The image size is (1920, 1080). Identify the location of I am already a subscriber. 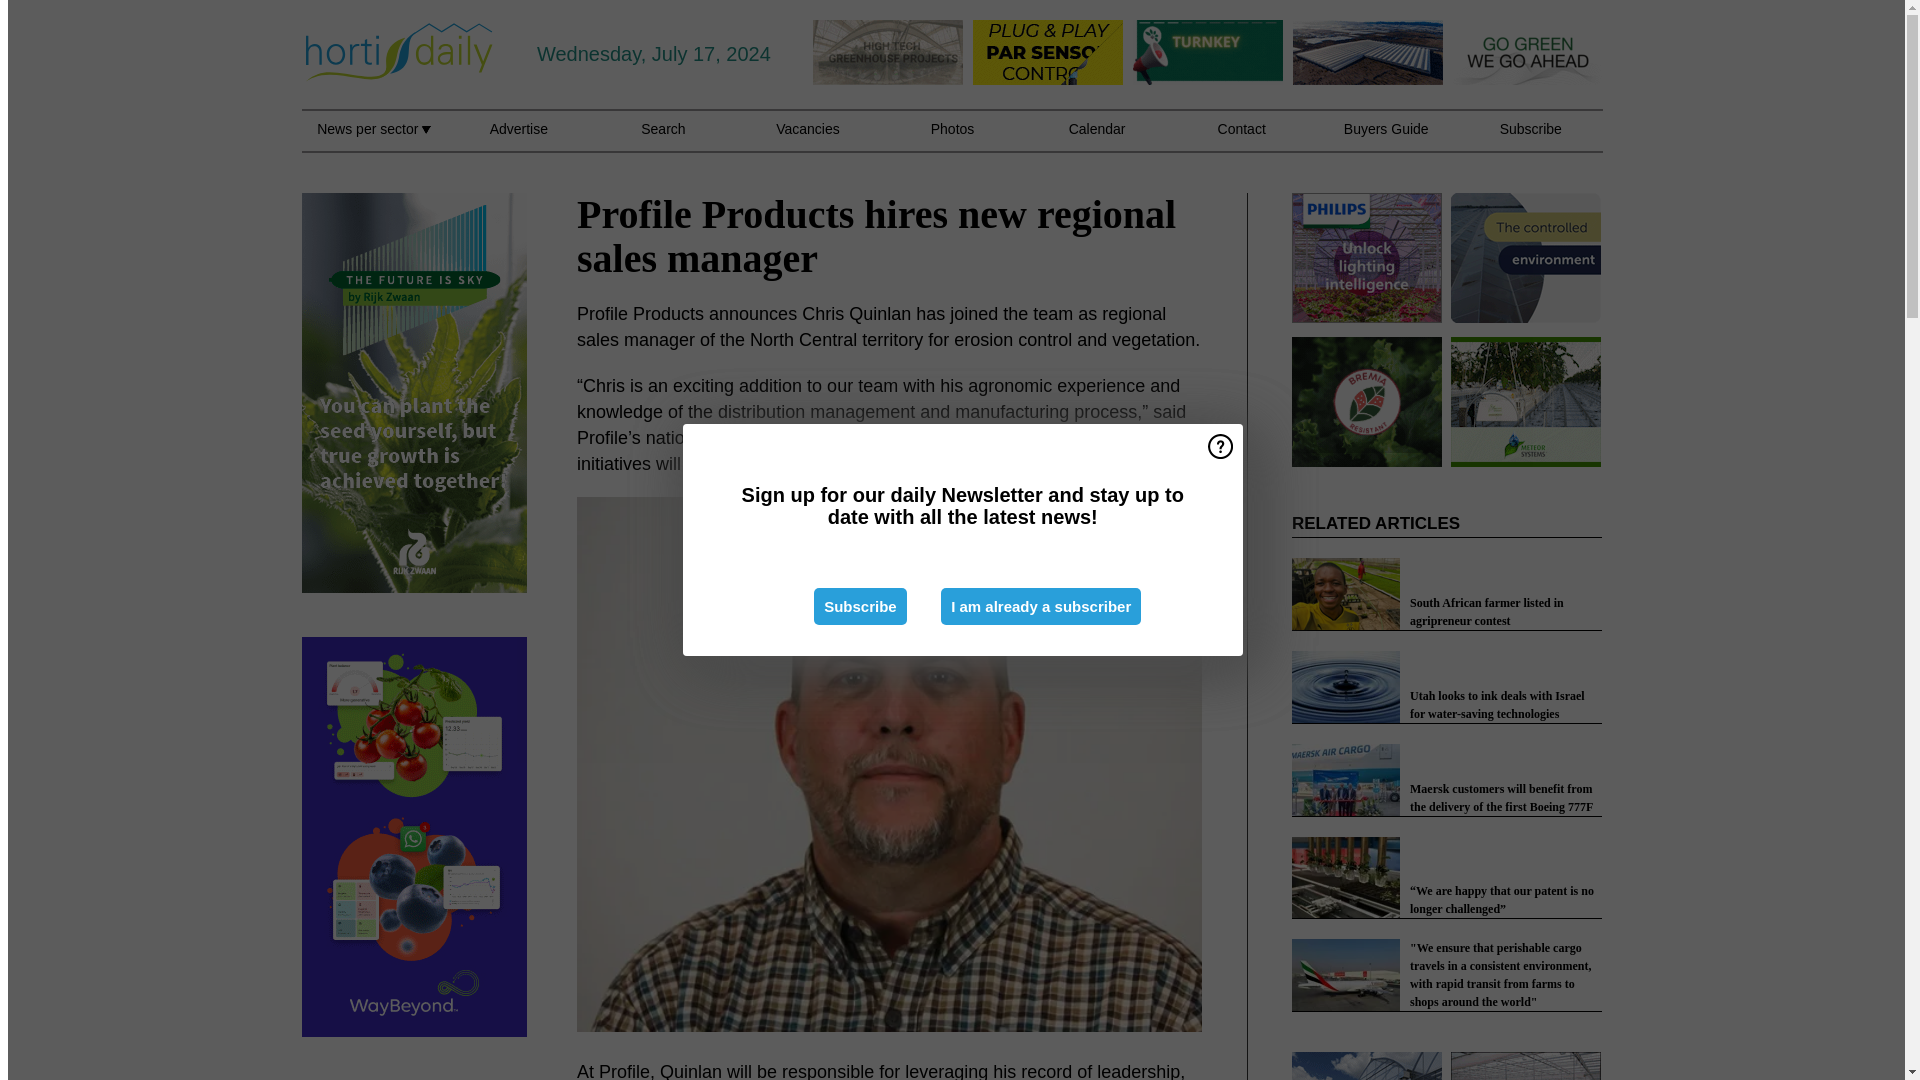
(1040, 606).